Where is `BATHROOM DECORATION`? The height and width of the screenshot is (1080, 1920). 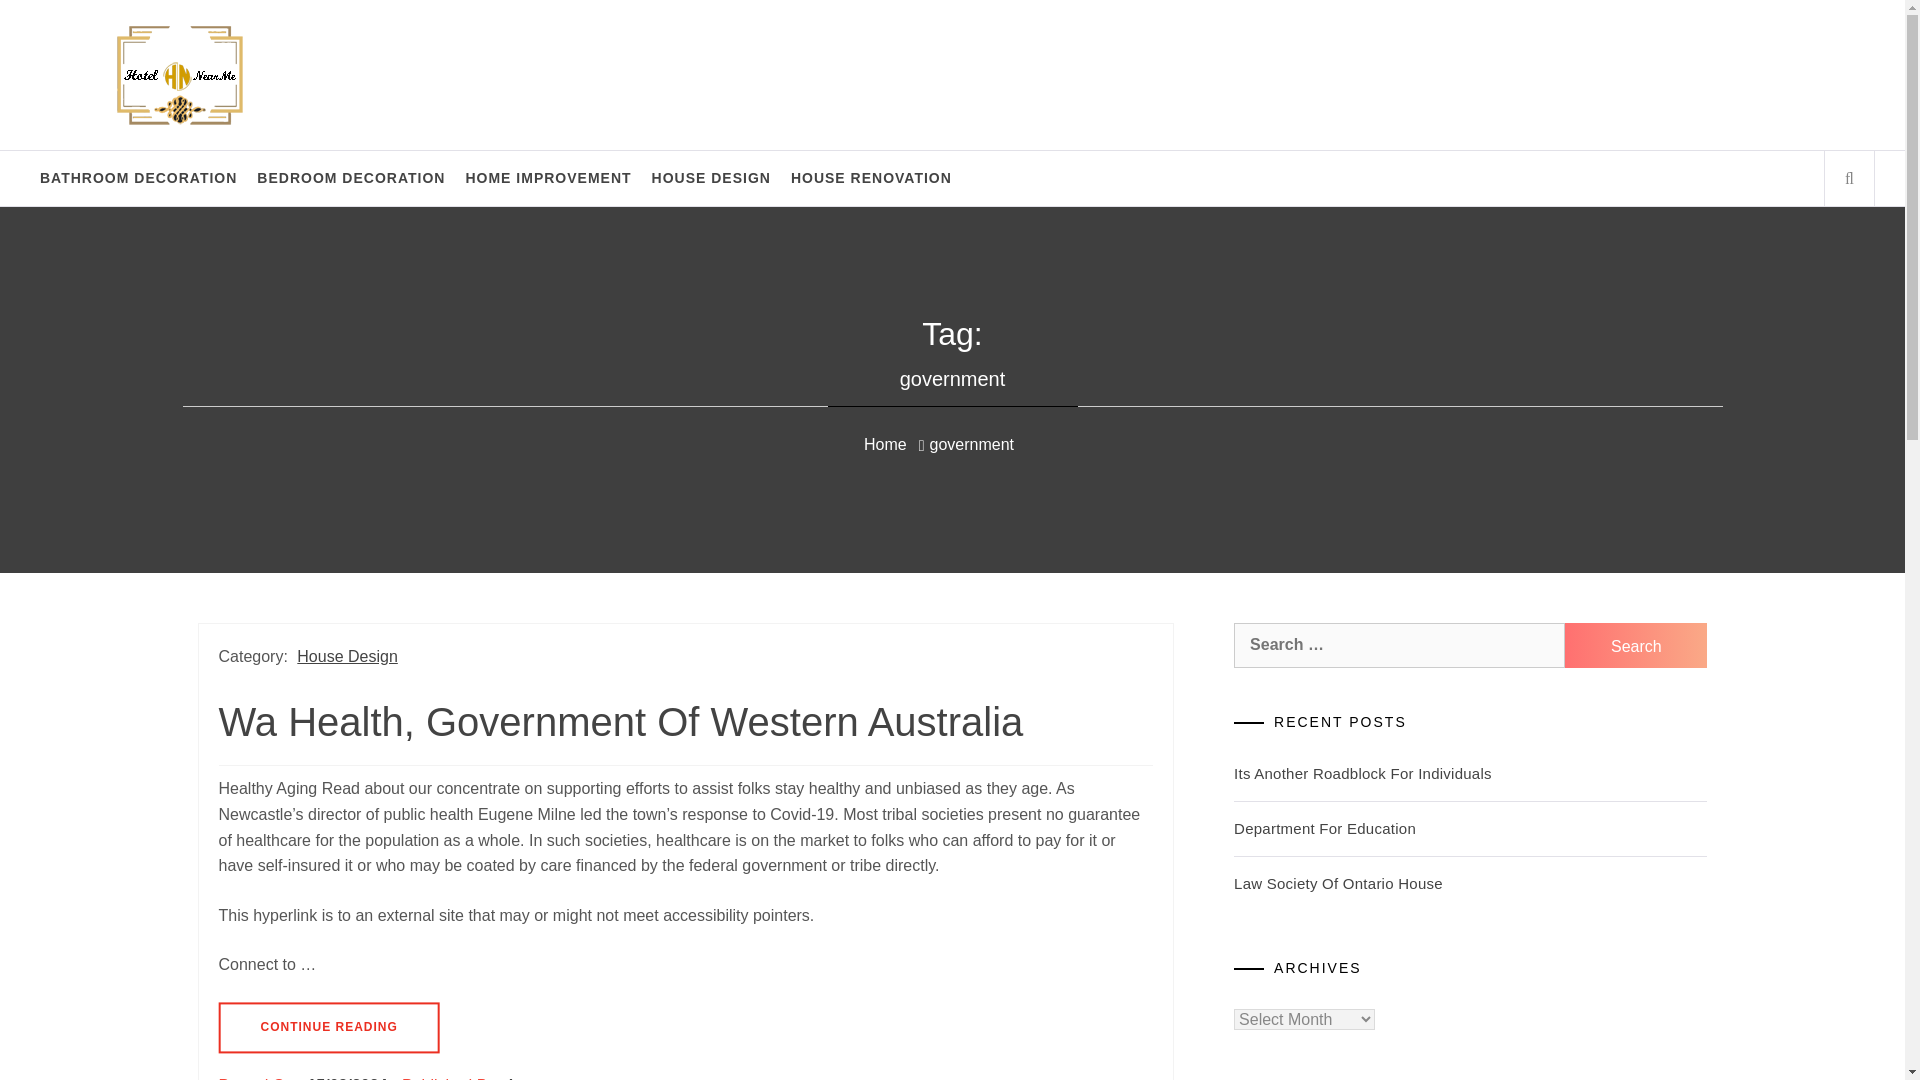 BATHROOM DECORATION is located at coordinates (138, 178).